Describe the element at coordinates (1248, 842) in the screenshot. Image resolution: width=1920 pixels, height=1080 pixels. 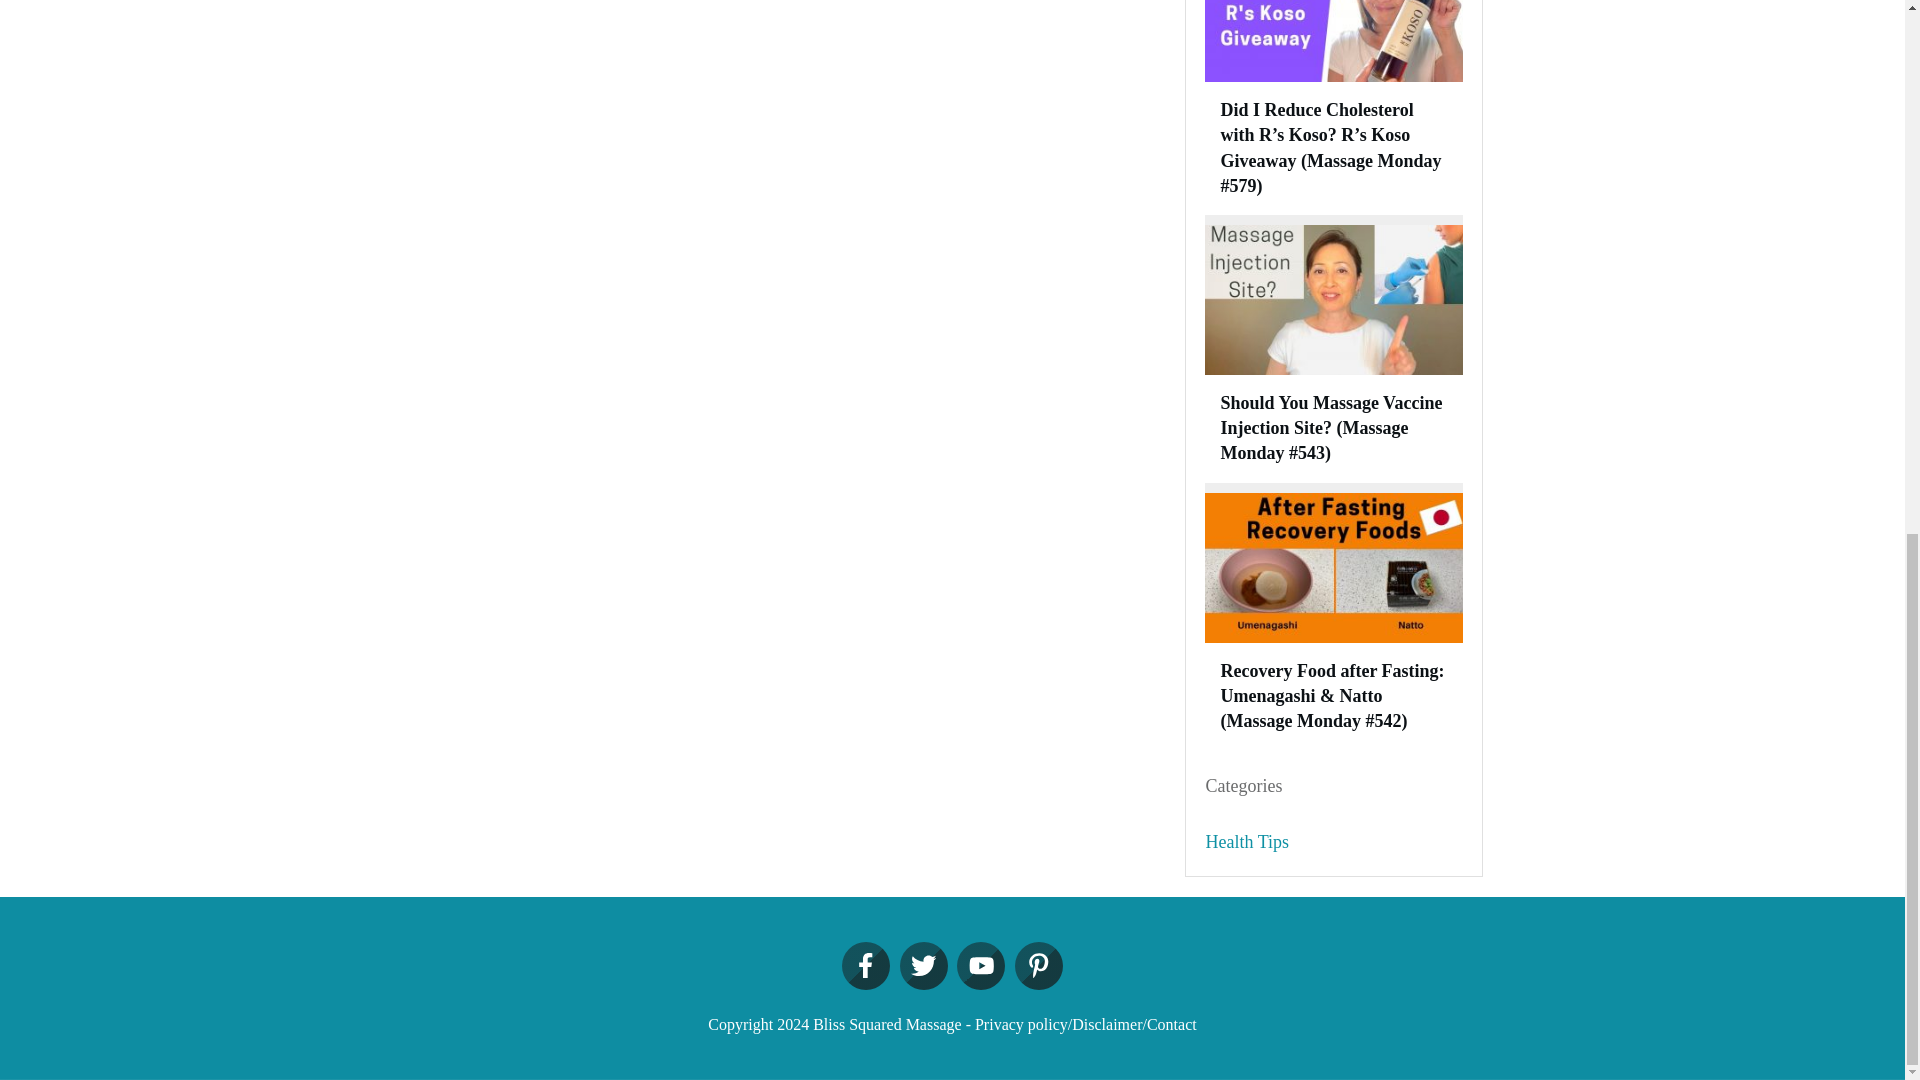
I see `Health Tips` at that location.